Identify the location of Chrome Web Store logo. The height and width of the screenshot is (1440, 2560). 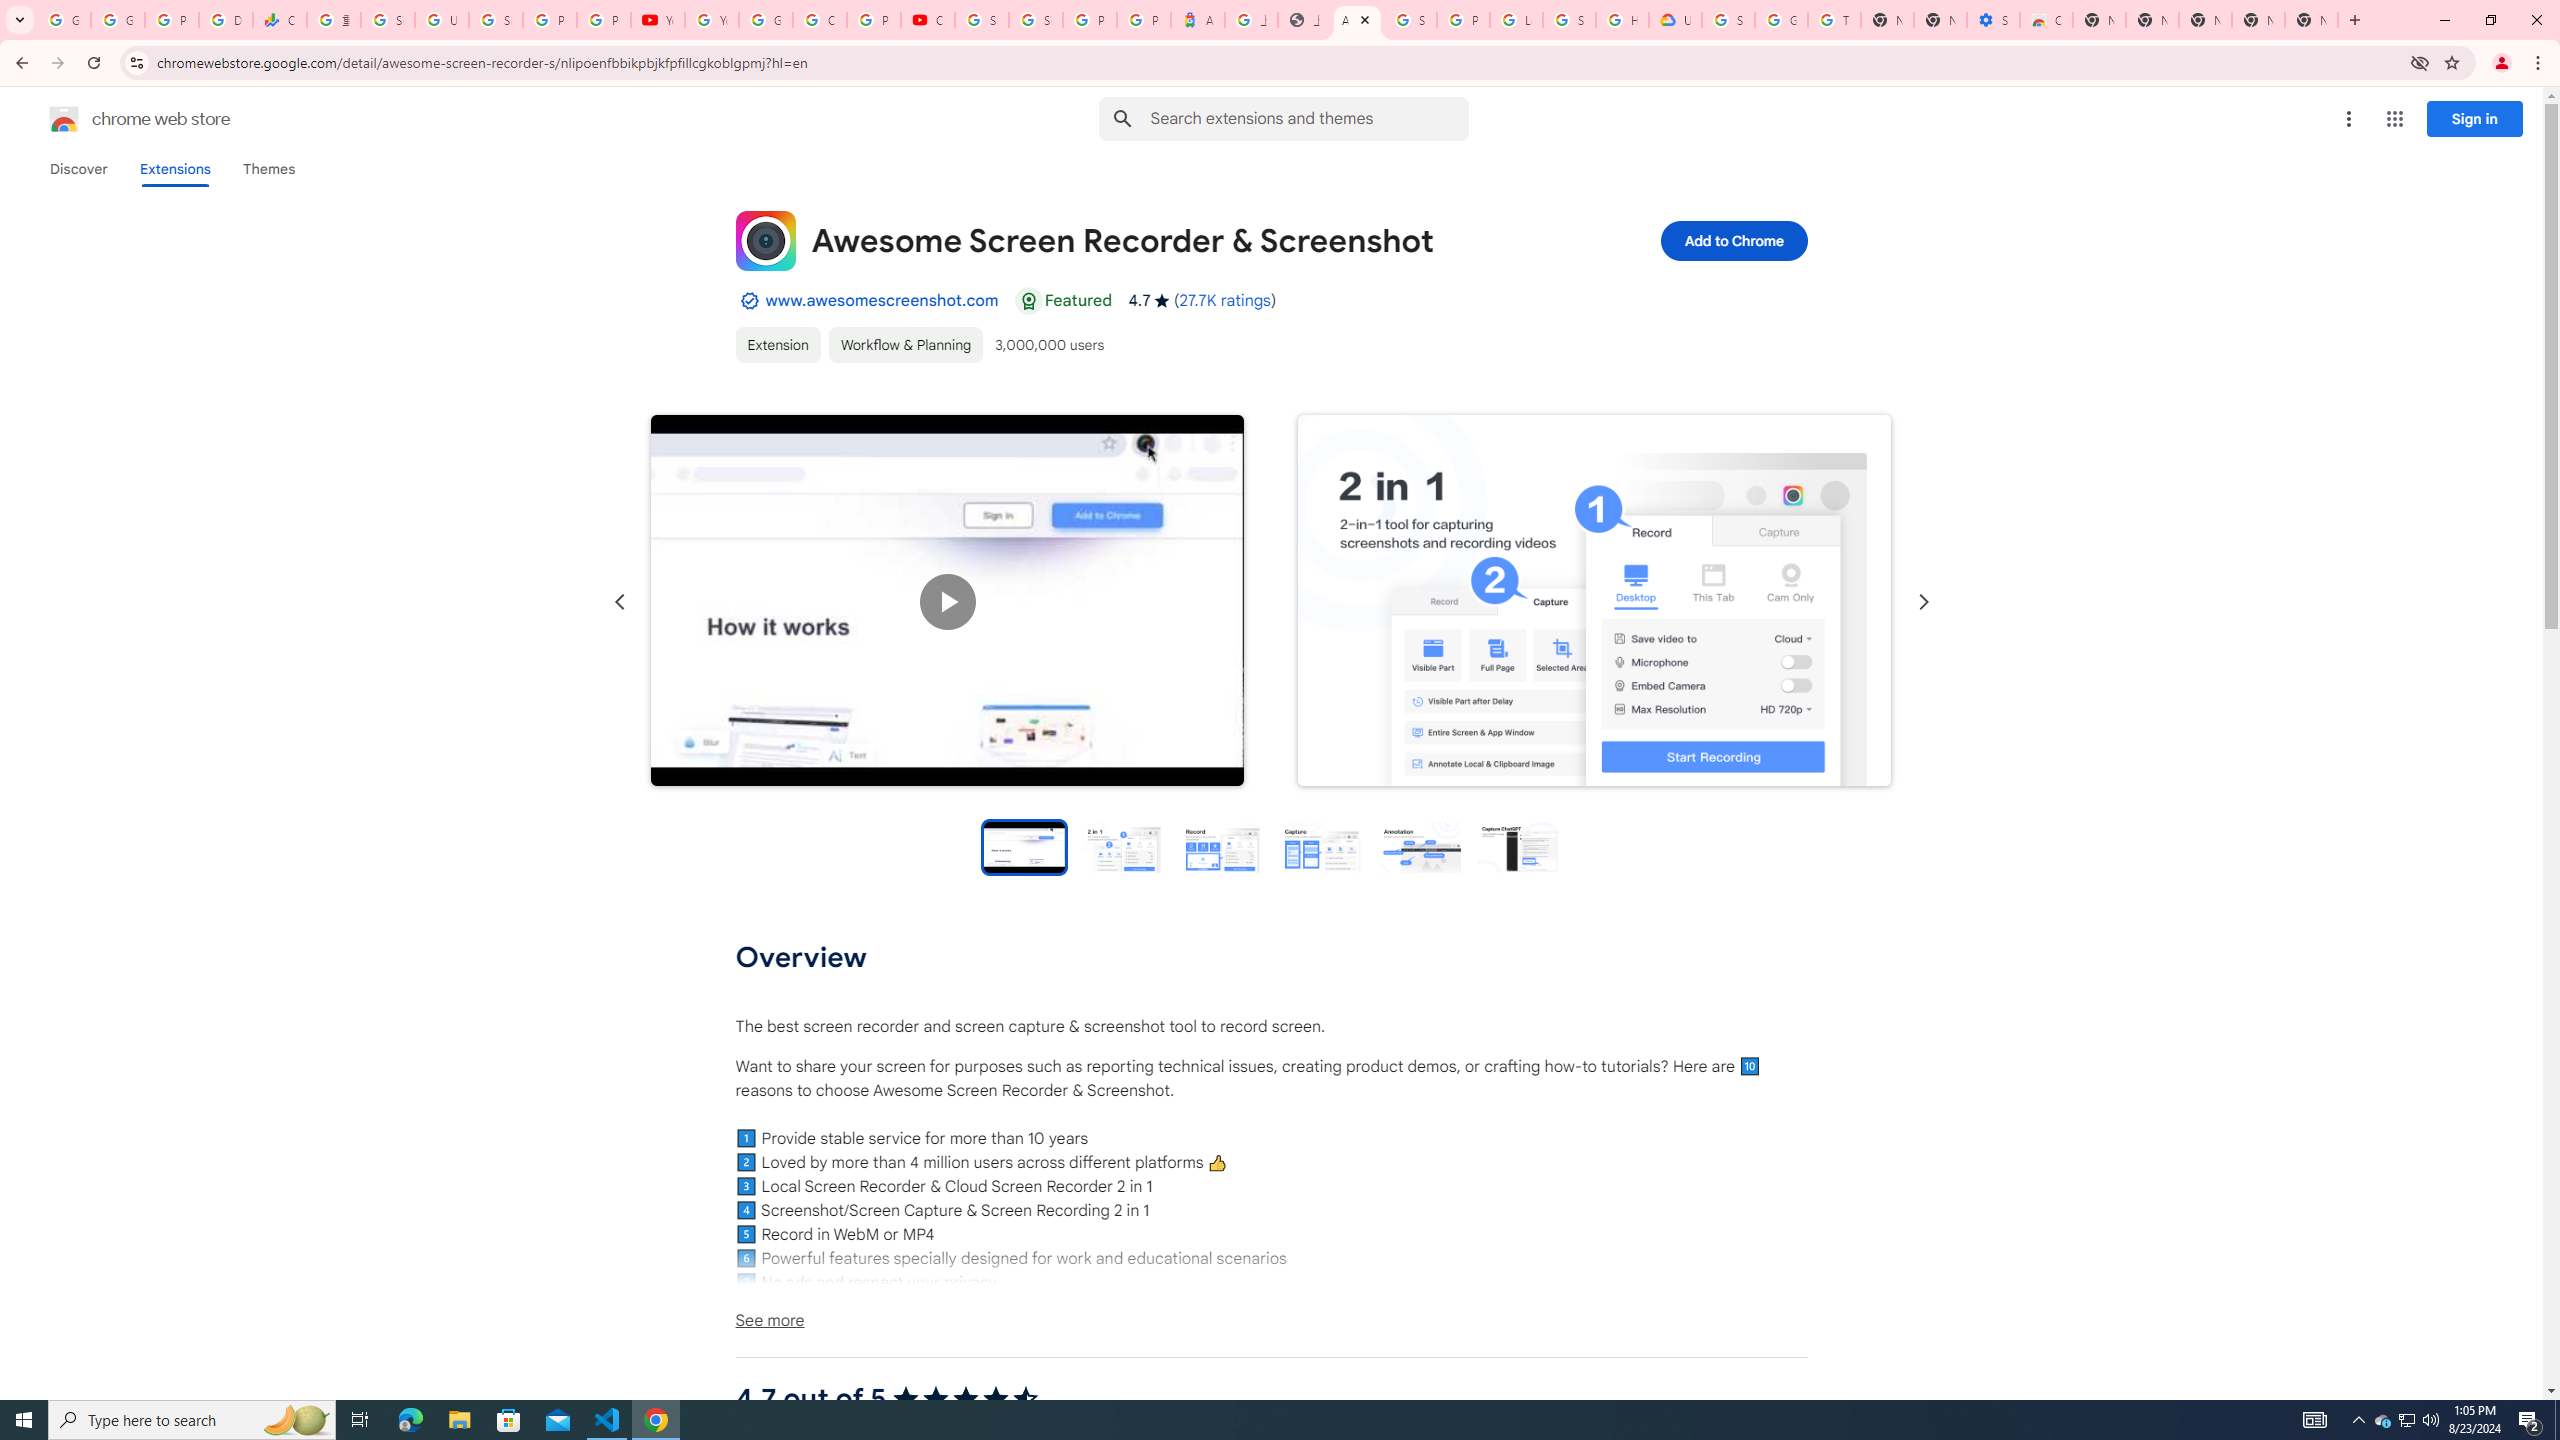
(64, 119).